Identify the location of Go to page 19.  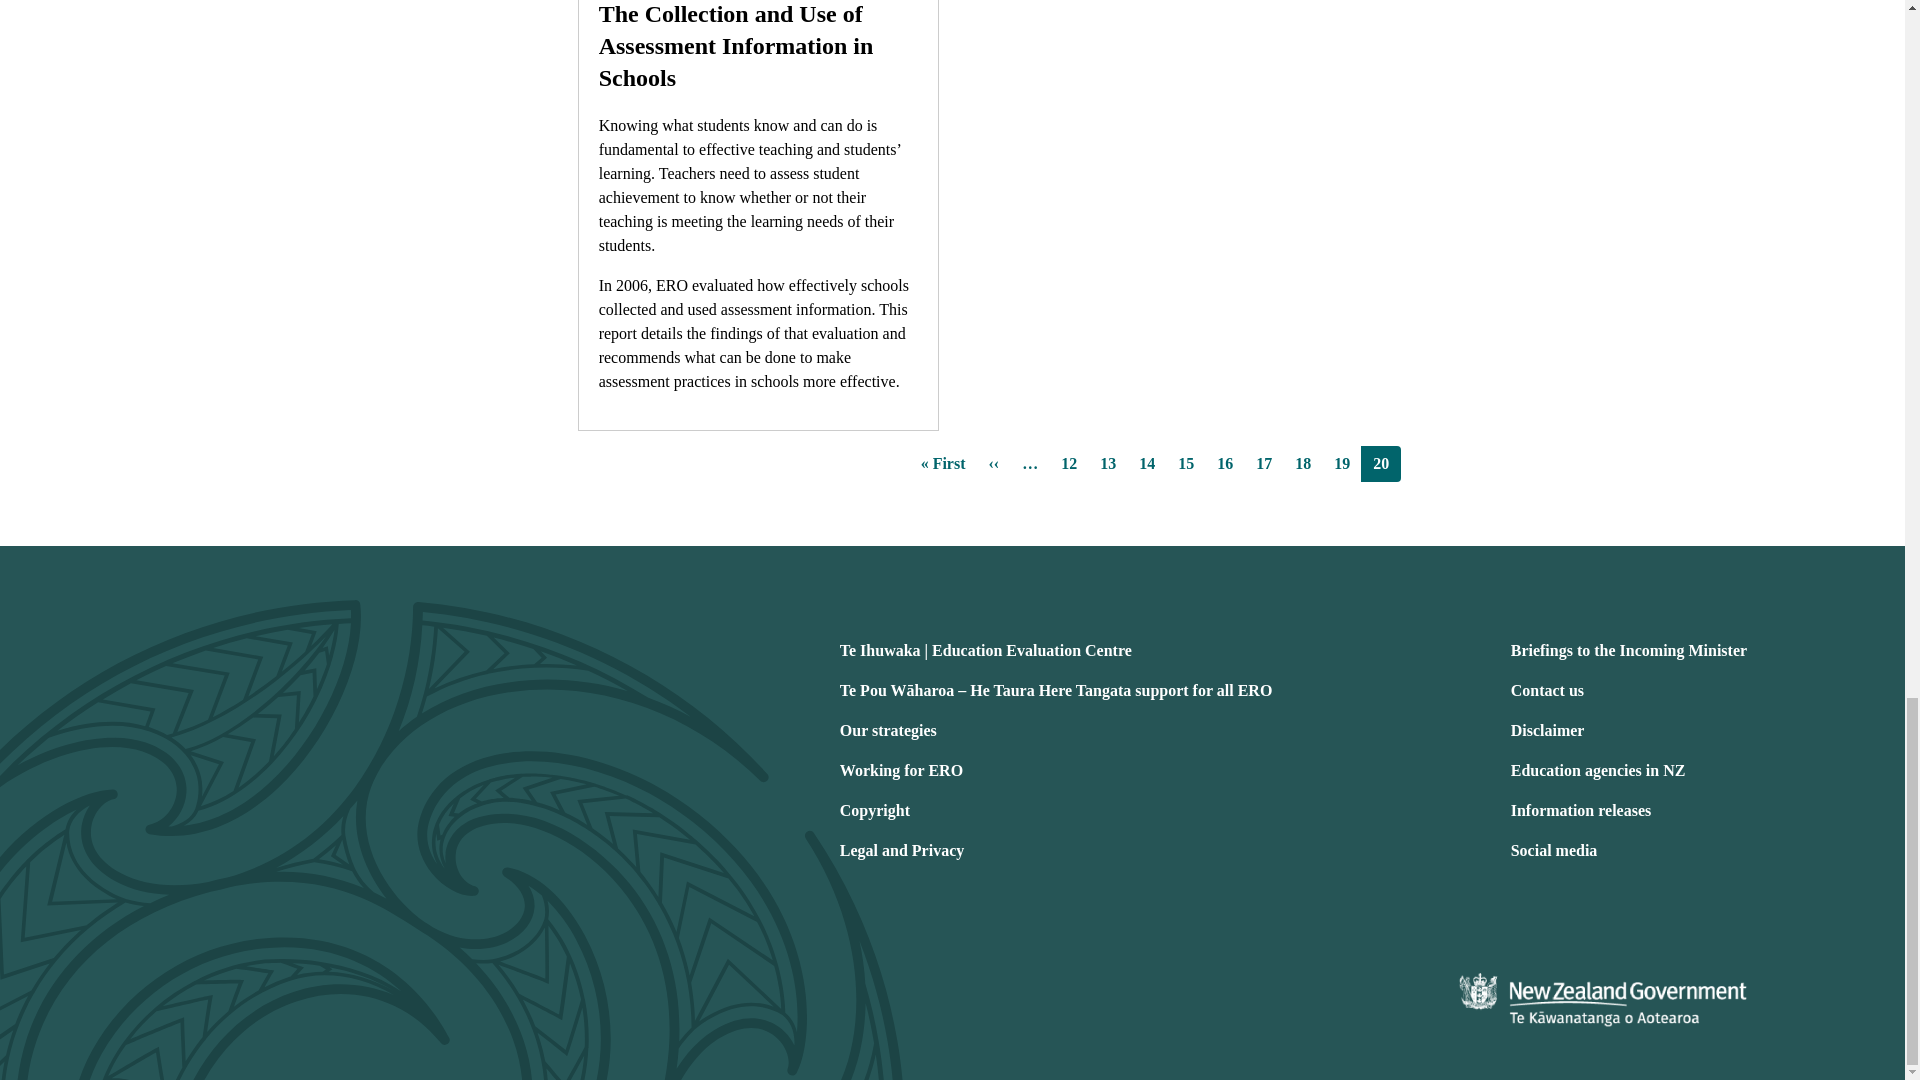
(1342, 464).